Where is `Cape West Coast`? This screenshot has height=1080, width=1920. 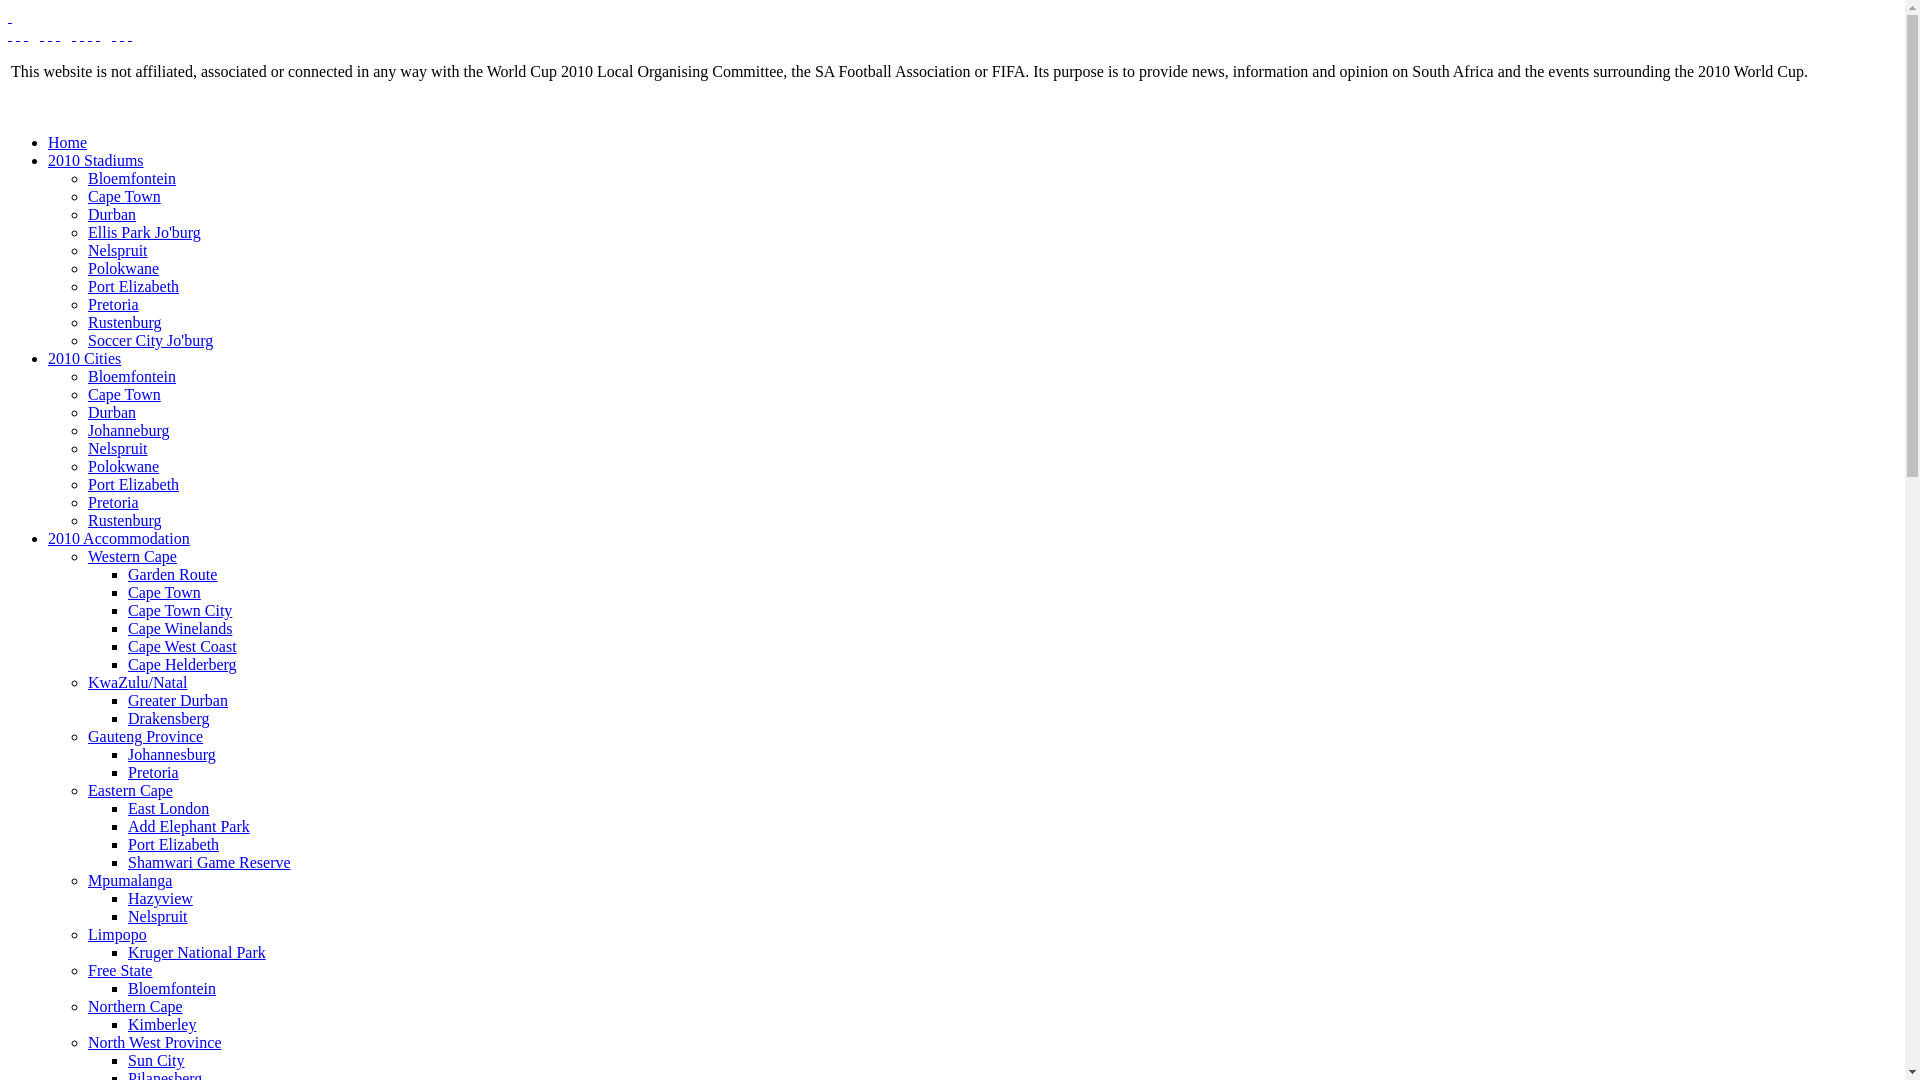 Cape West Coast is located at coordinates (182, 646).